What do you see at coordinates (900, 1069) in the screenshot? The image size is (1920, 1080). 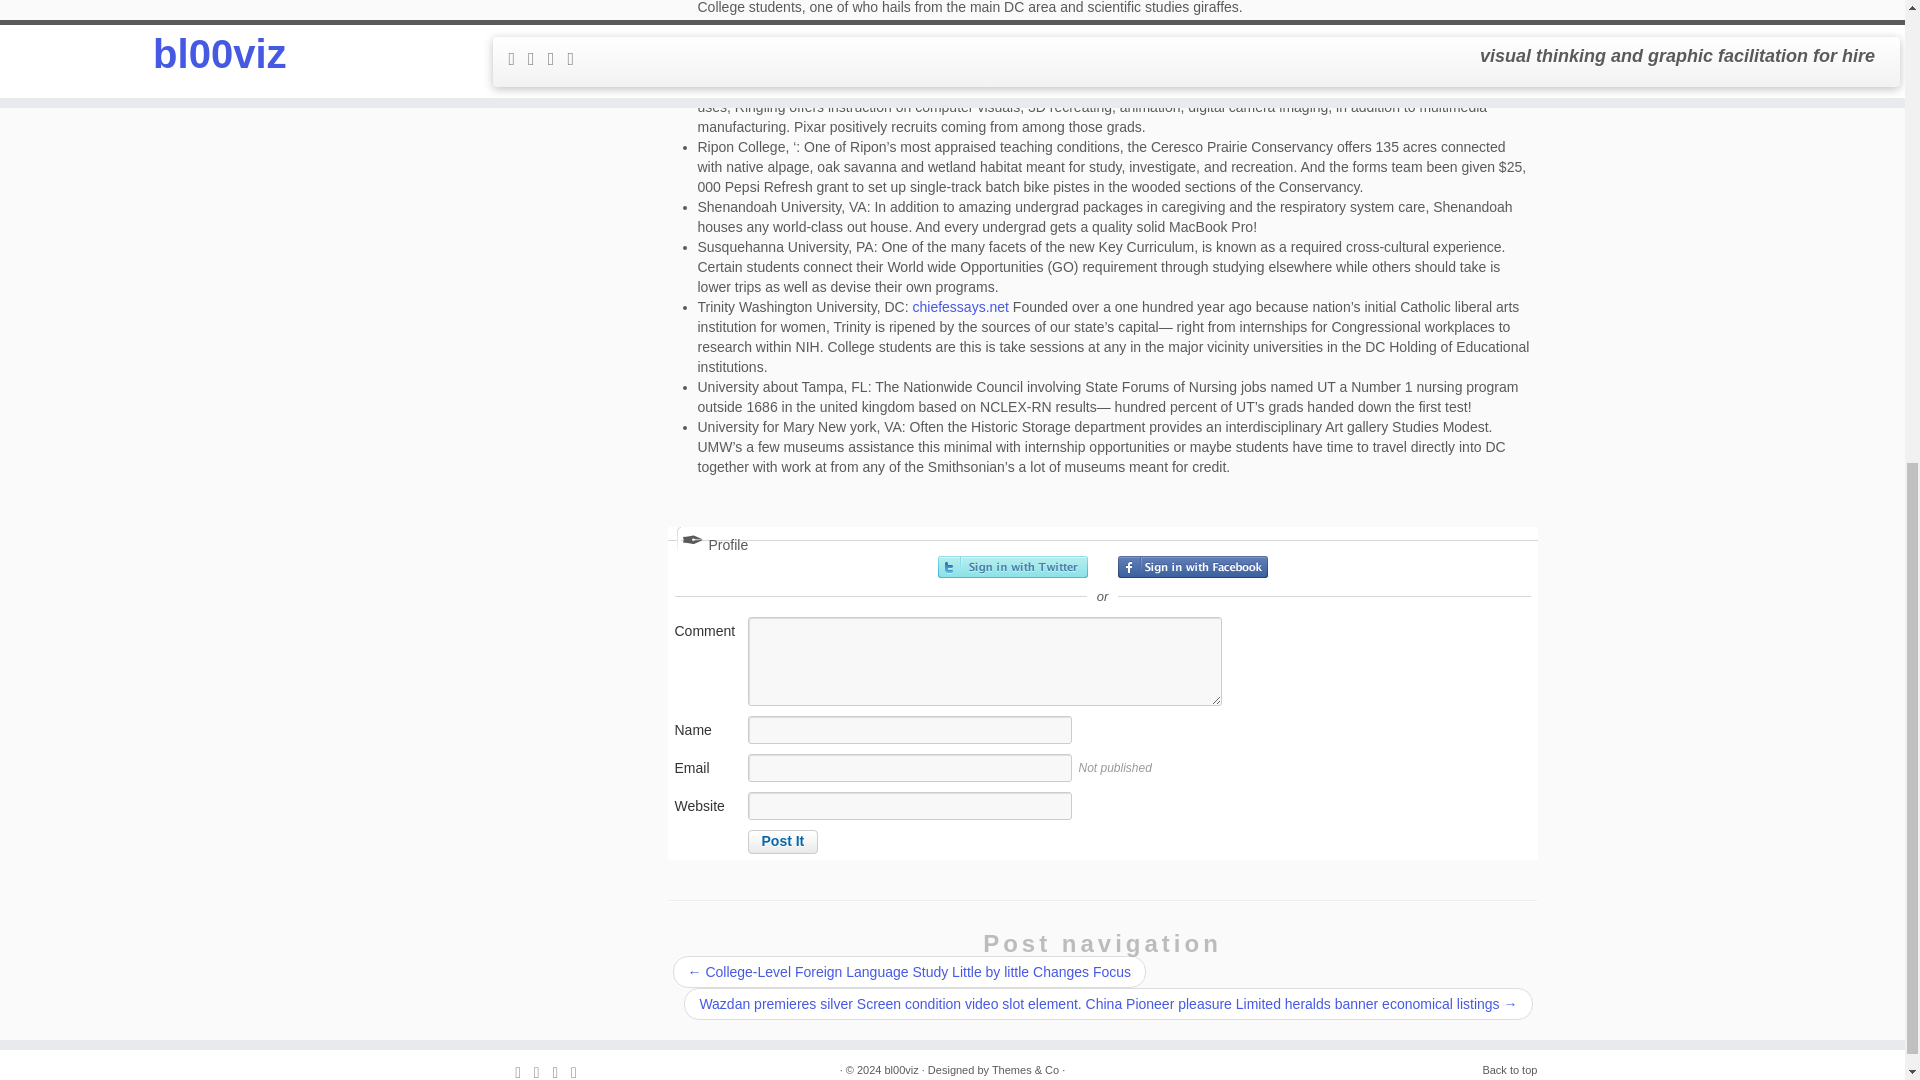 I see `bl00viz` at bounding box center [900, 1069].